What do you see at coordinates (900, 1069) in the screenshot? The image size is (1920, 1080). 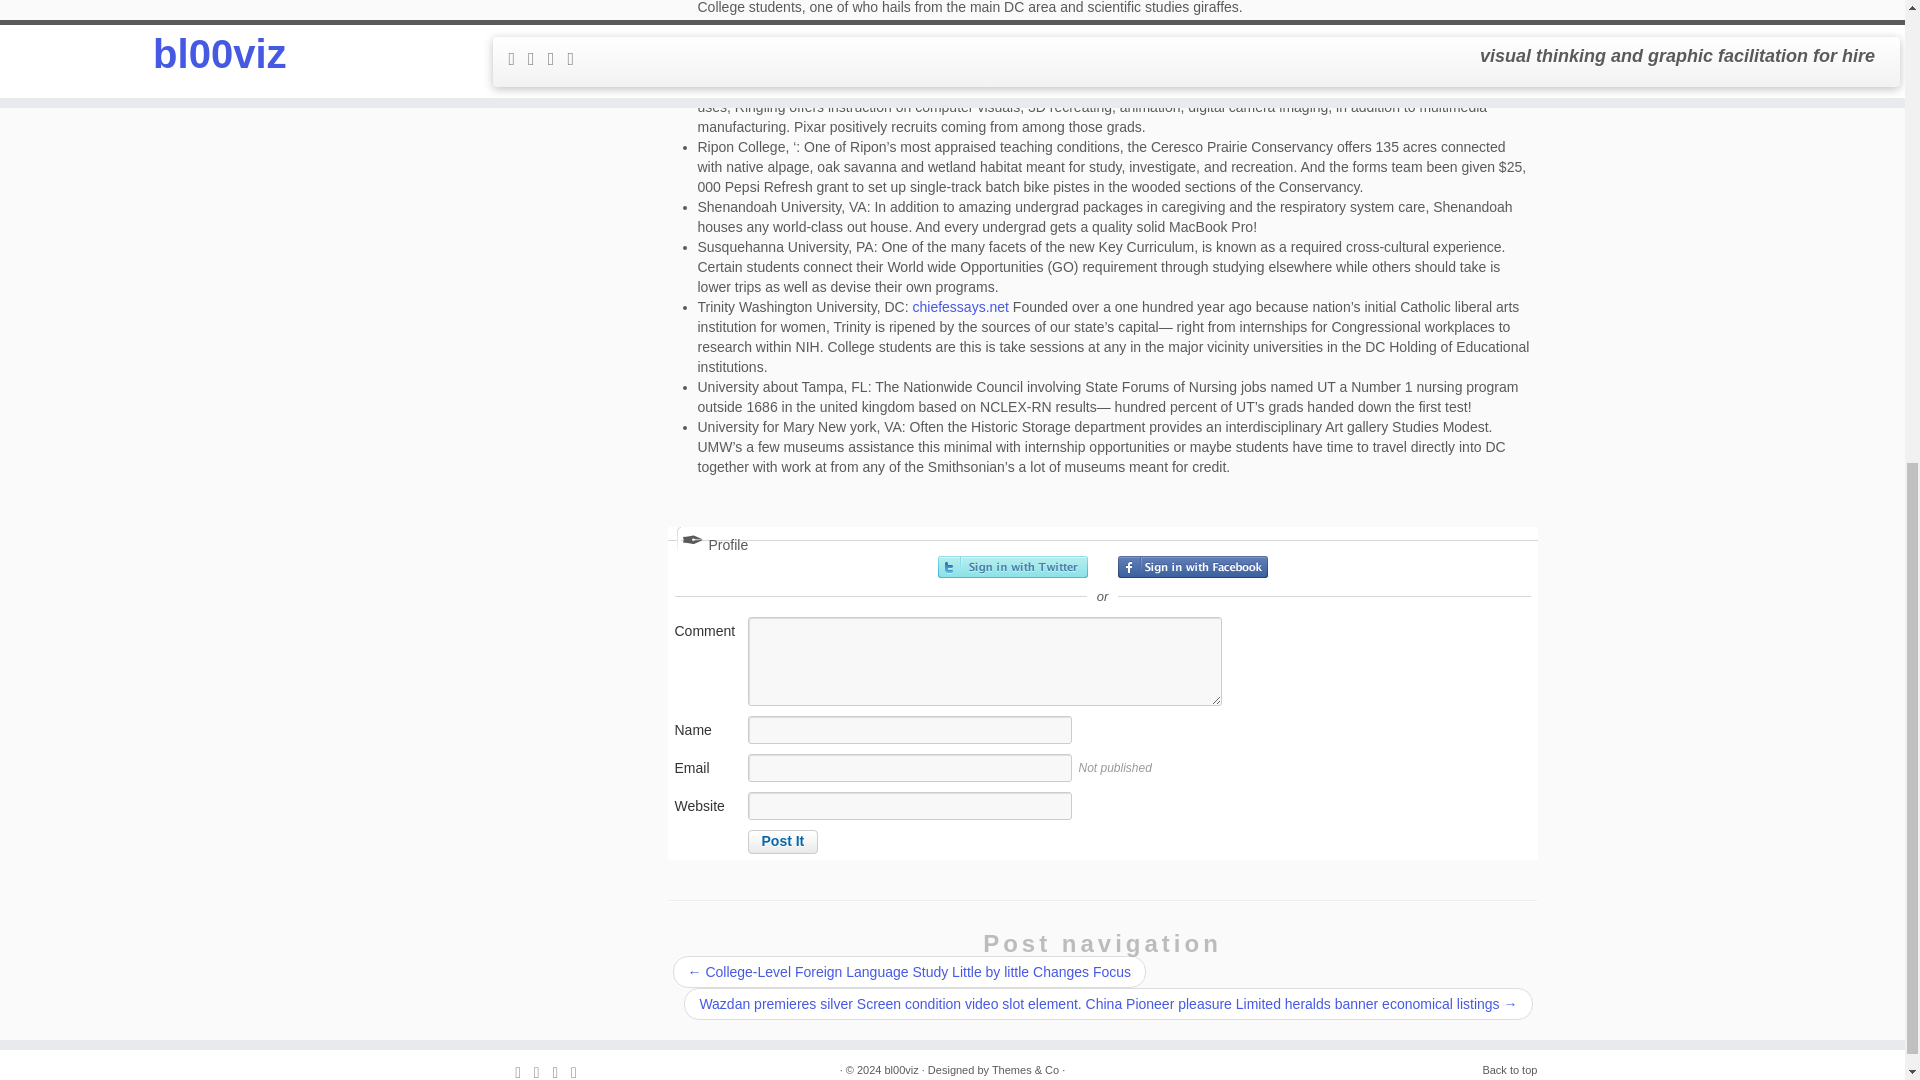 I see `bl00viz` at bounding box center [900, 1069].